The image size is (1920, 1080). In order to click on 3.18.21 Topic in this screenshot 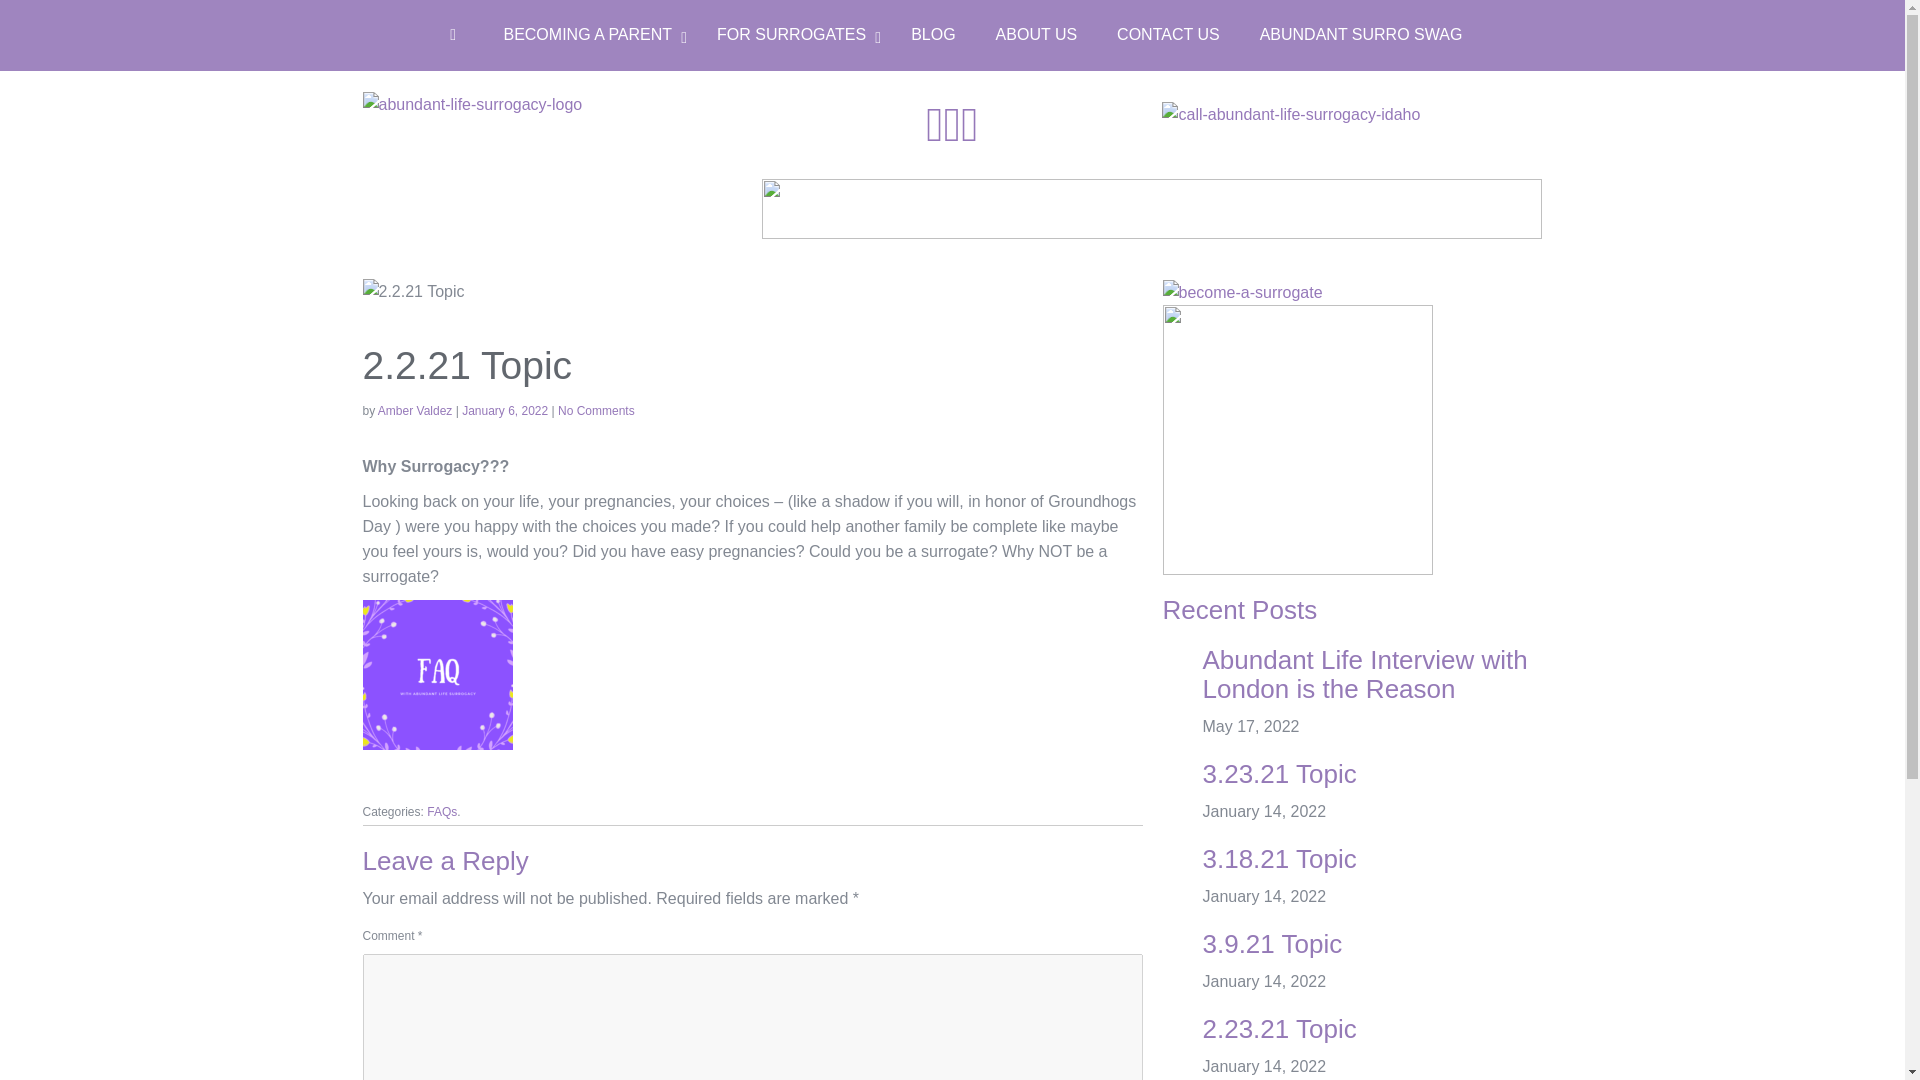, I will do `click(1278, 858)`.